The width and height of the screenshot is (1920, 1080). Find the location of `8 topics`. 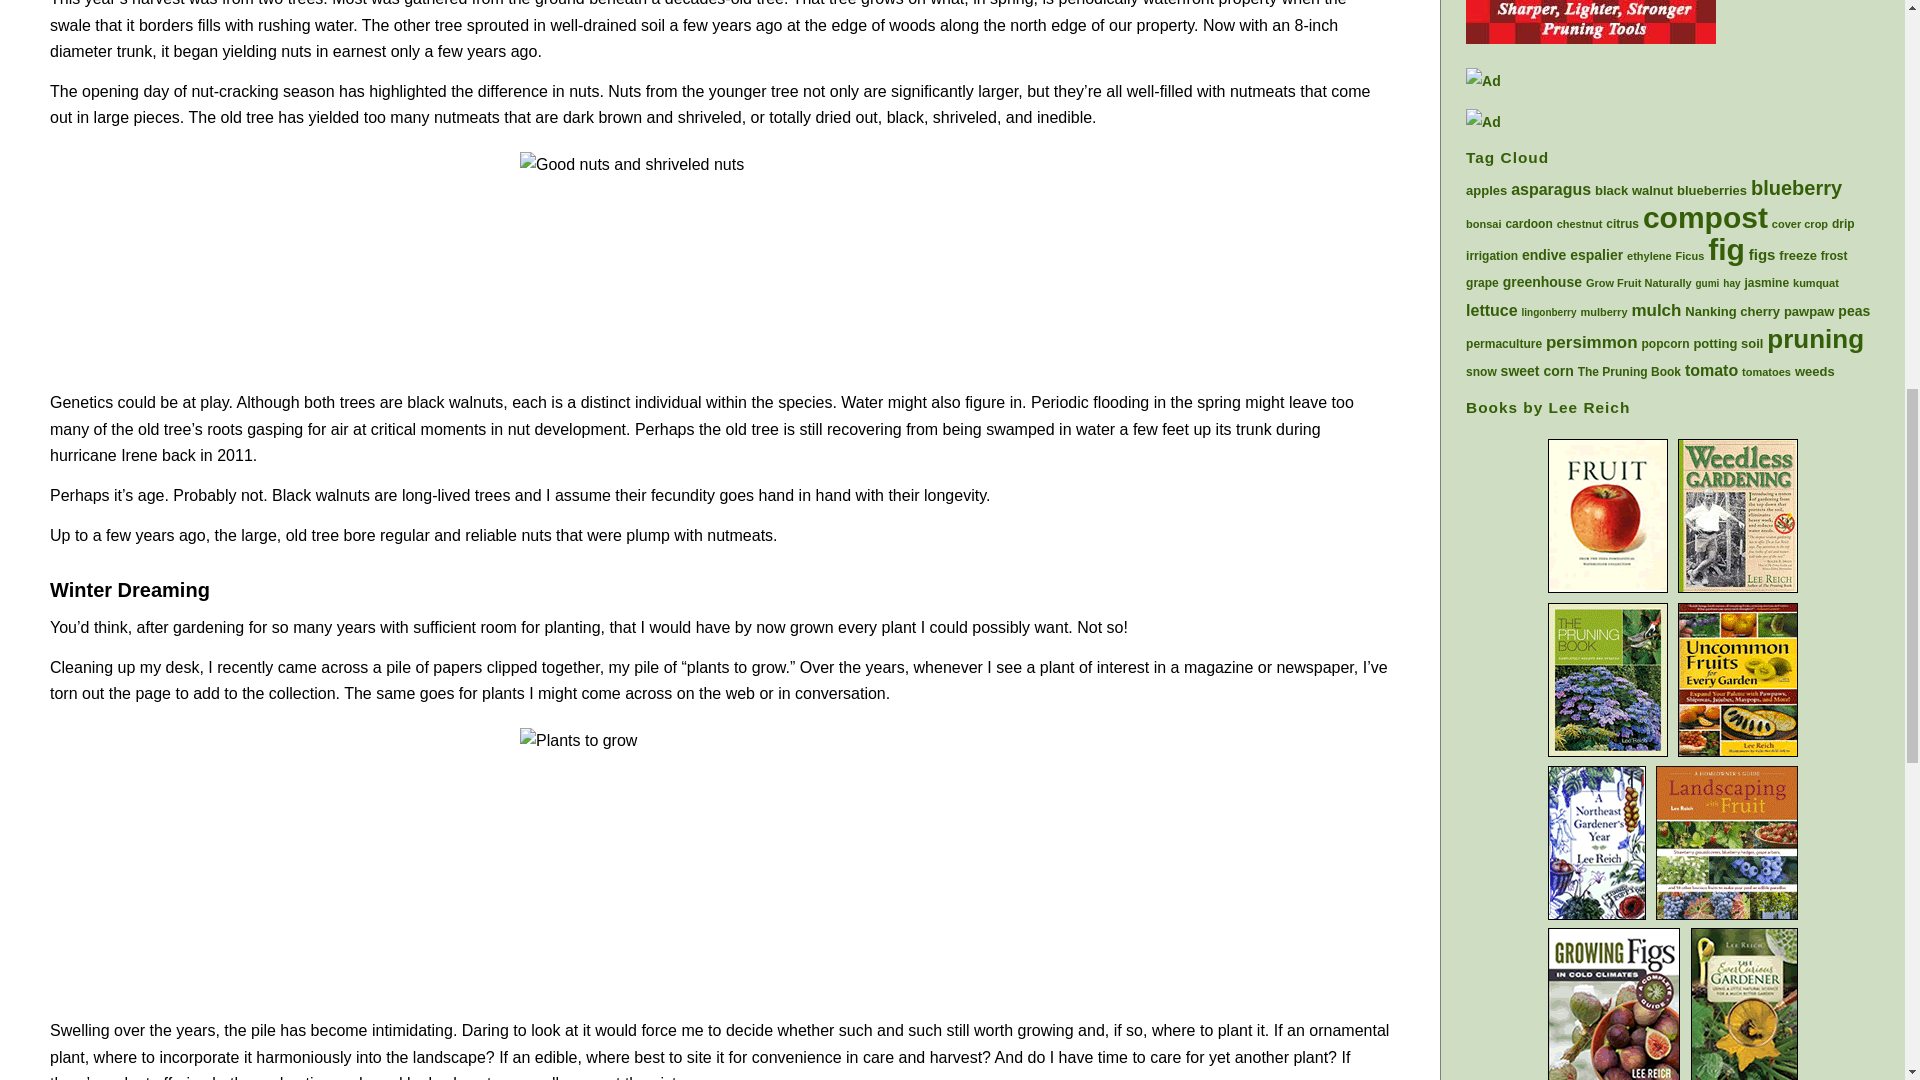

8 topics is located at coordinates (1486, 190).